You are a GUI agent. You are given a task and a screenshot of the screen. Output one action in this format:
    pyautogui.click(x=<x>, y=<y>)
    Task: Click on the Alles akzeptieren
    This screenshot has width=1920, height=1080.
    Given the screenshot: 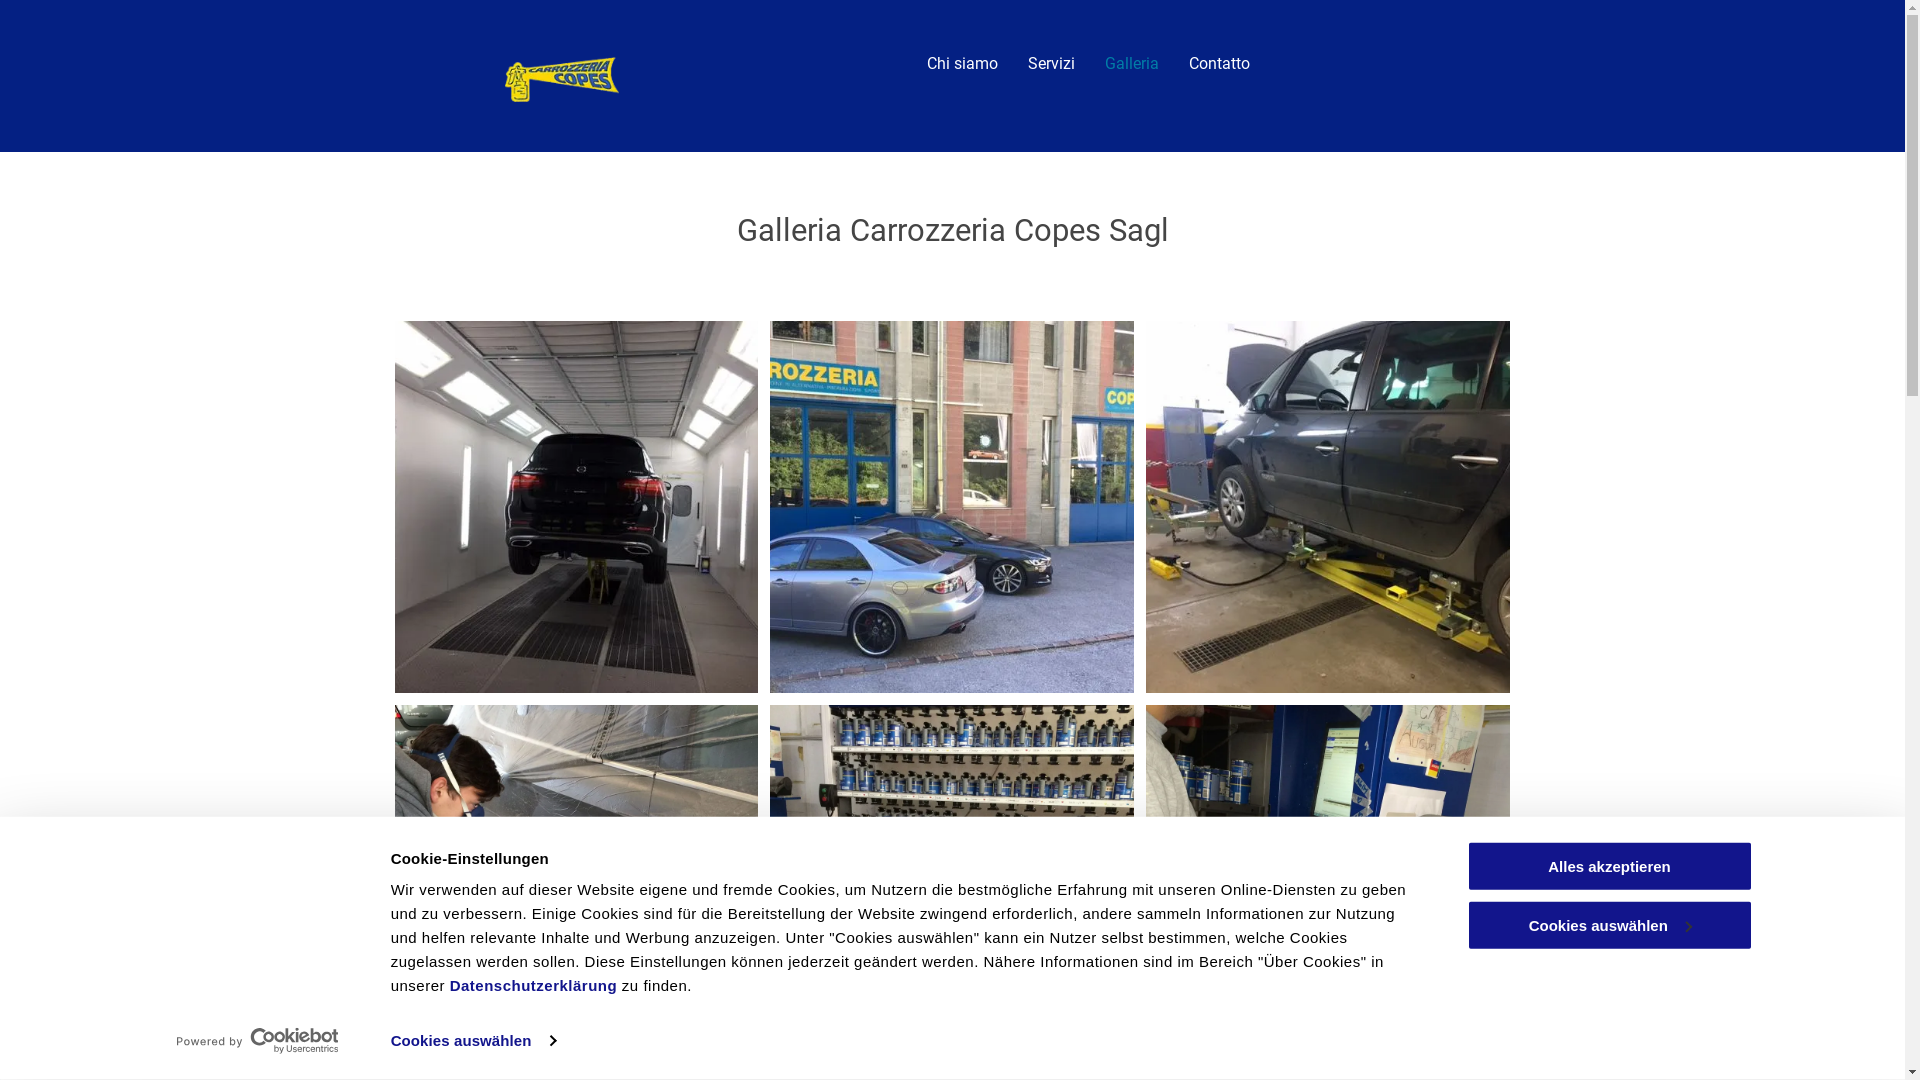 What is the action you would take?
    pyautogui.click(x=1609, y=866)
    